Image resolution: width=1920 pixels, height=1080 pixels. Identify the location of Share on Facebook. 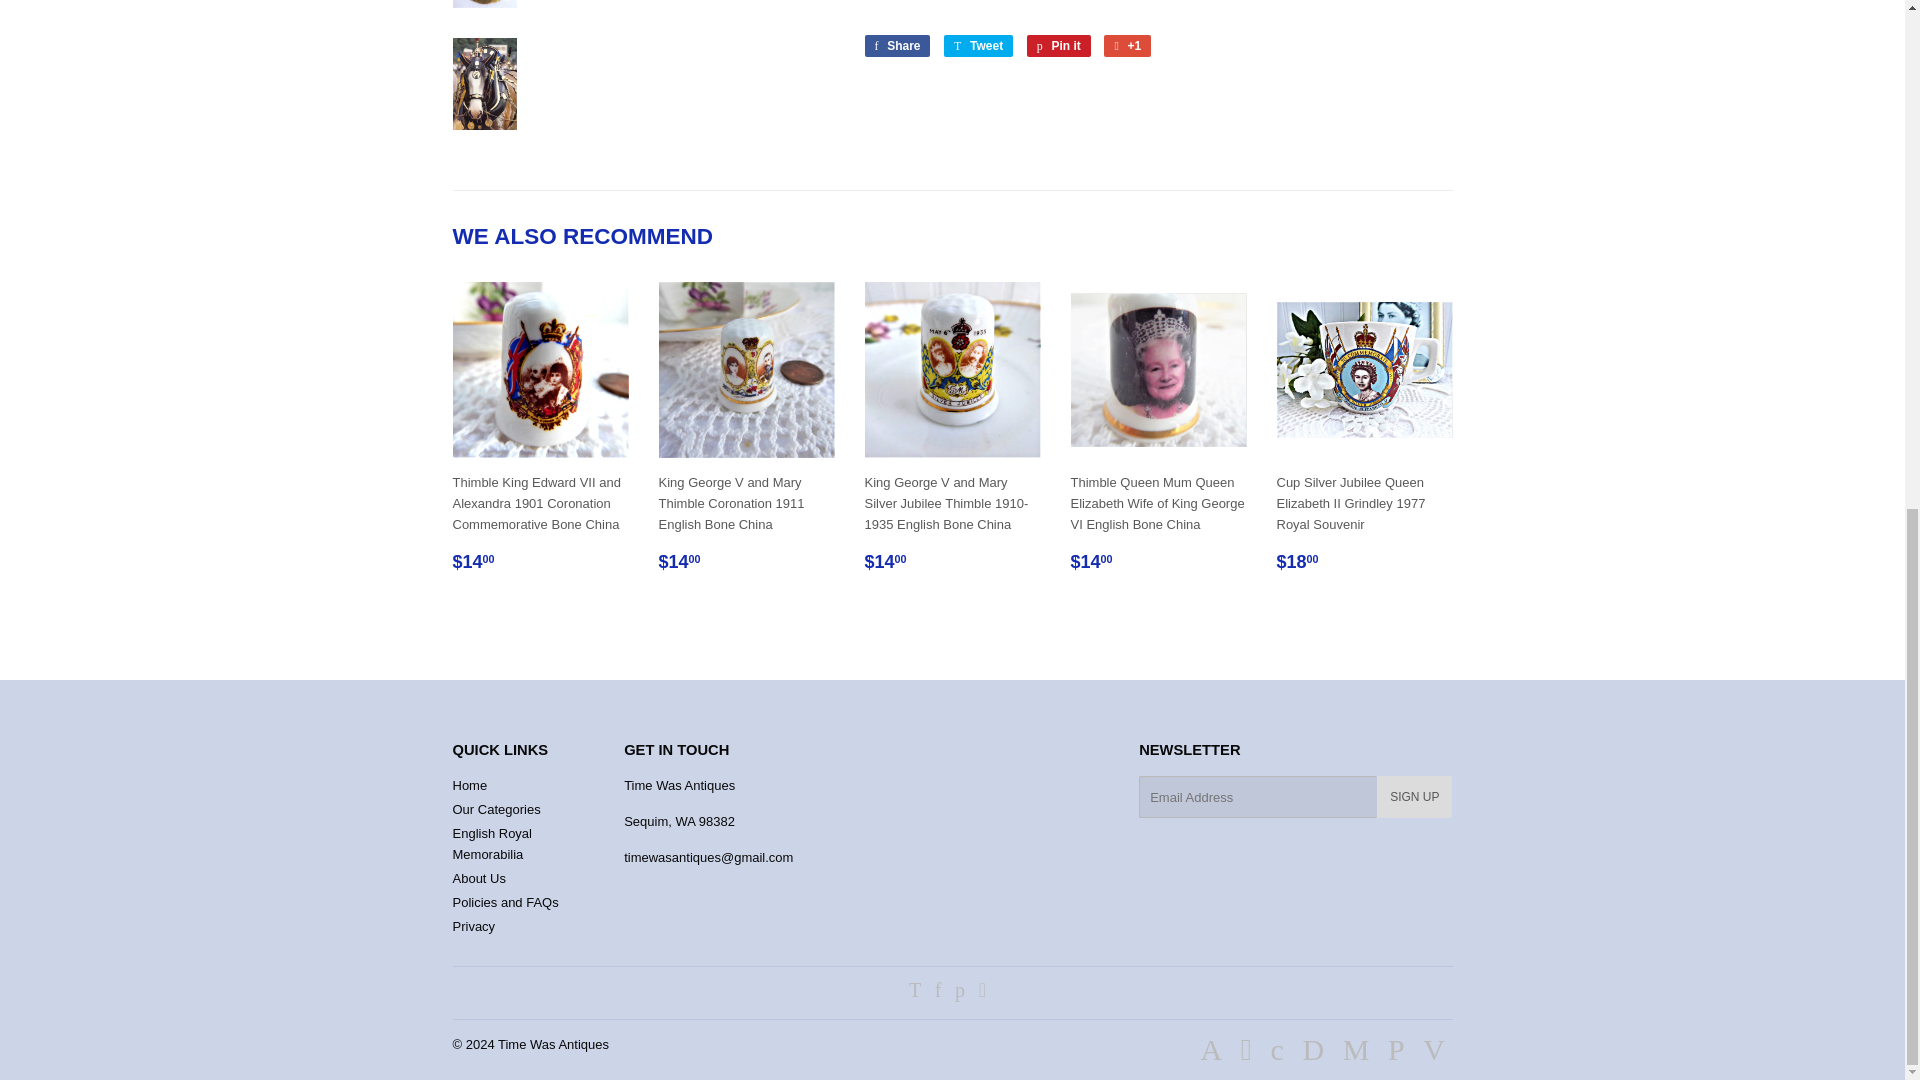
(896, 46).